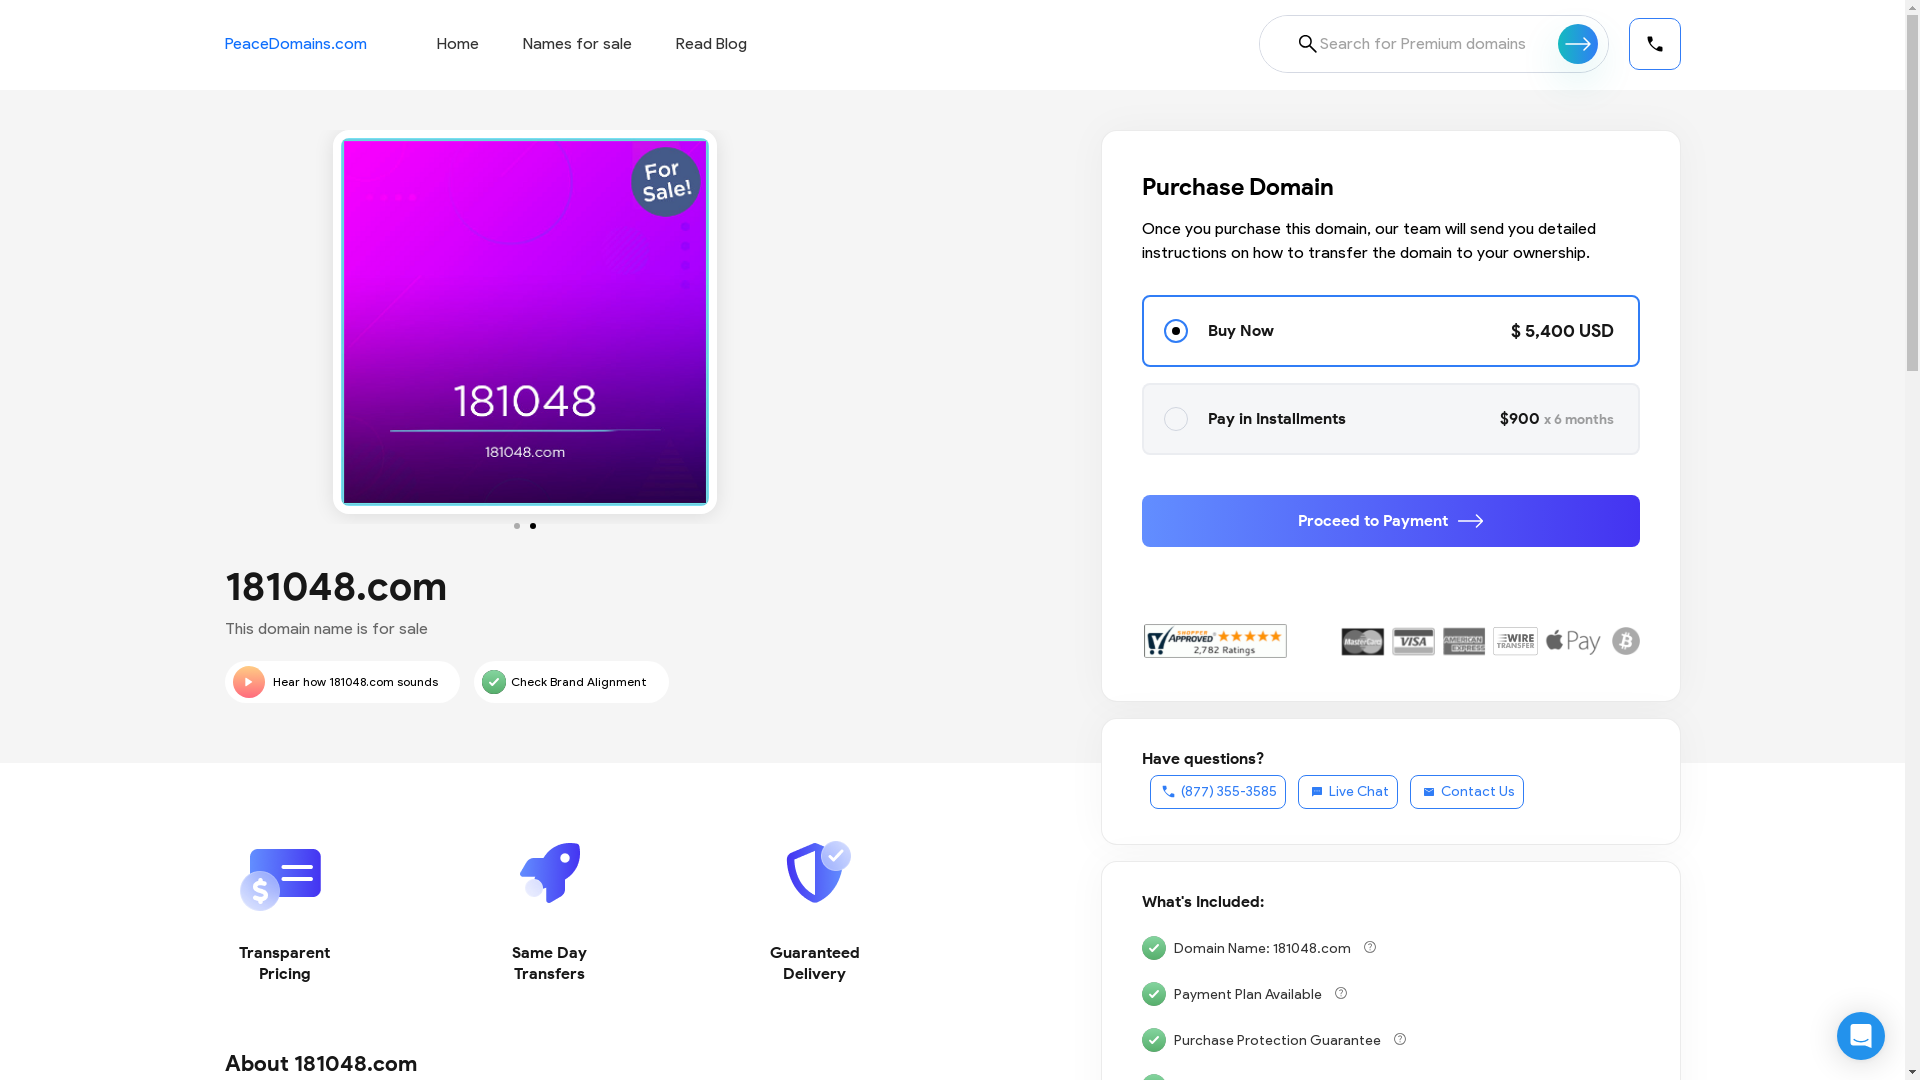  I want to click on (877) 355-3585, so click(1218, 792).